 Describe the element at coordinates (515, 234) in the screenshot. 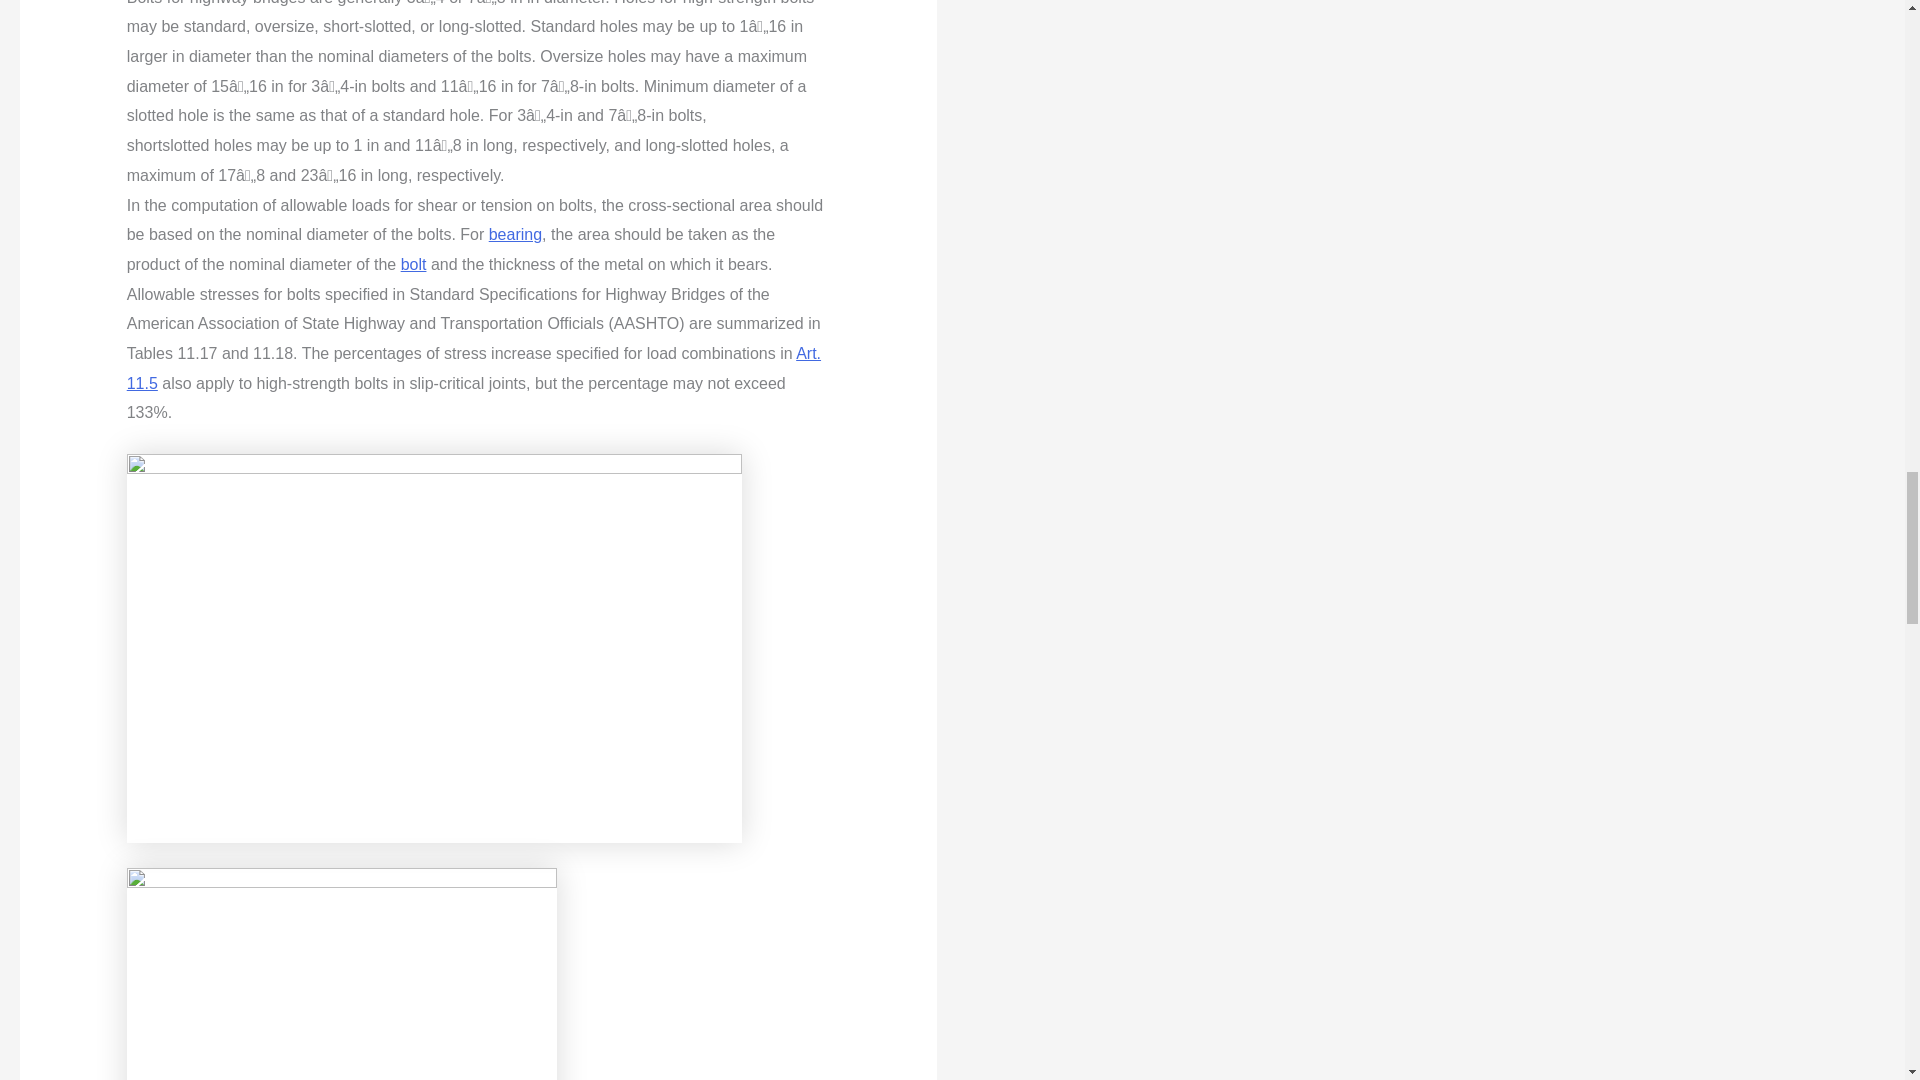

I see `bearing` at that location.